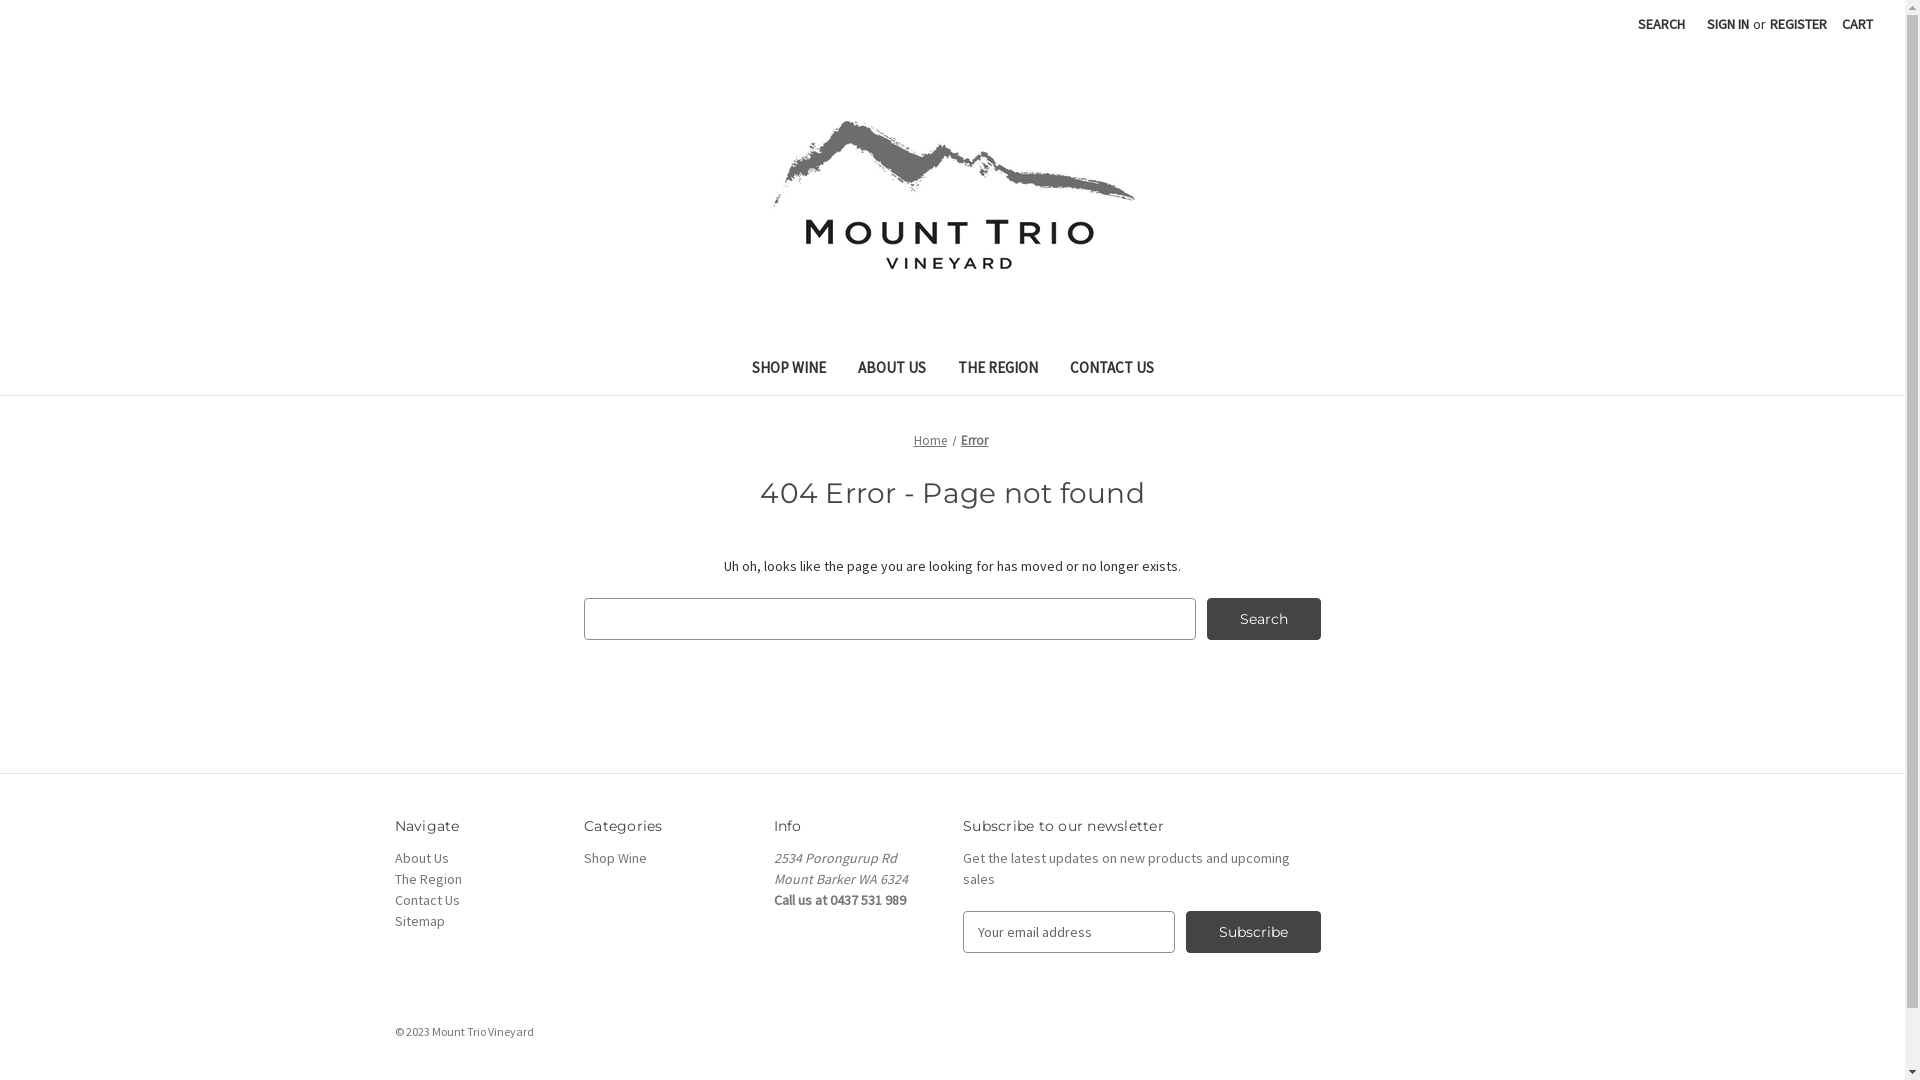 This screenshot has height=1080, width=1920. I want to click on ABOUT US, so click(892, 370).